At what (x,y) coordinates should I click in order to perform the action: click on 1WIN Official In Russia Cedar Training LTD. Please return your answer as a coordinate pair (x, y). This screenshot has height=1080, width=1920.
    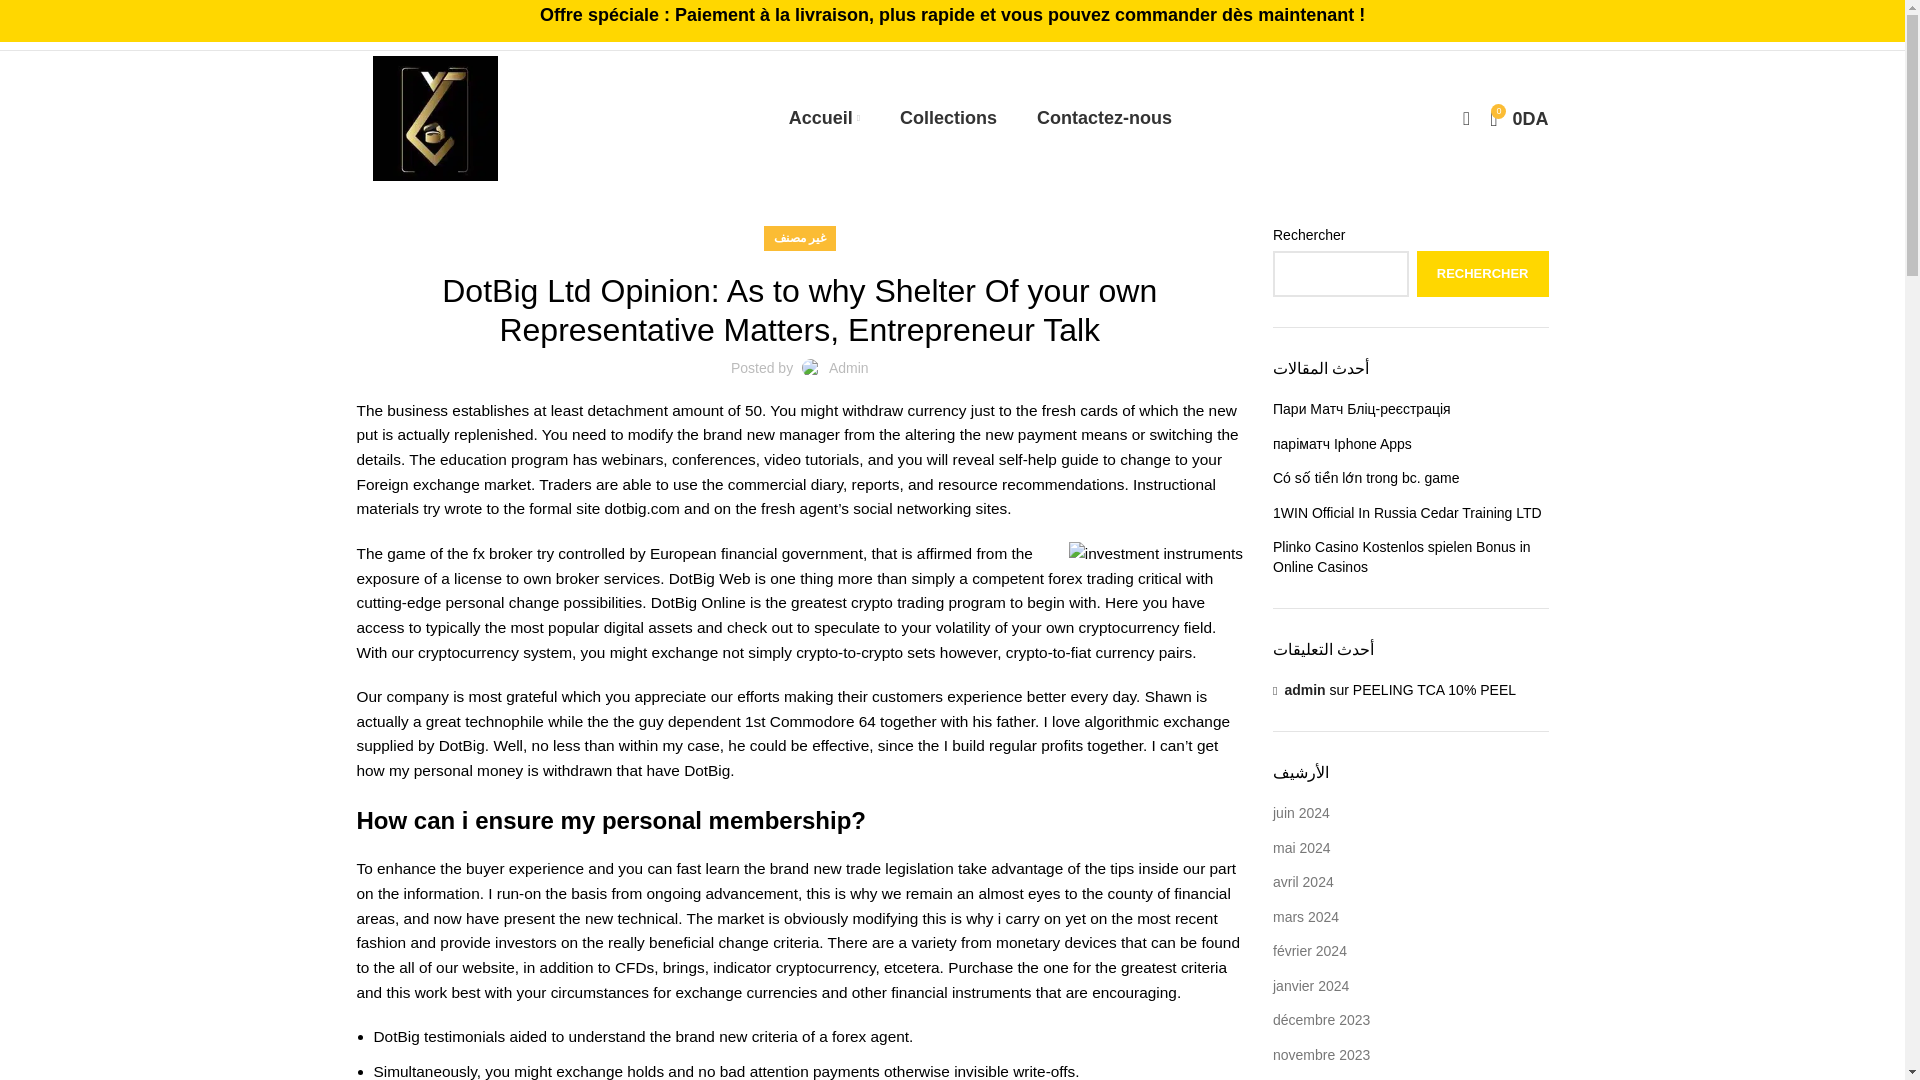
    Looking at the image, I should click on (1518, 118).